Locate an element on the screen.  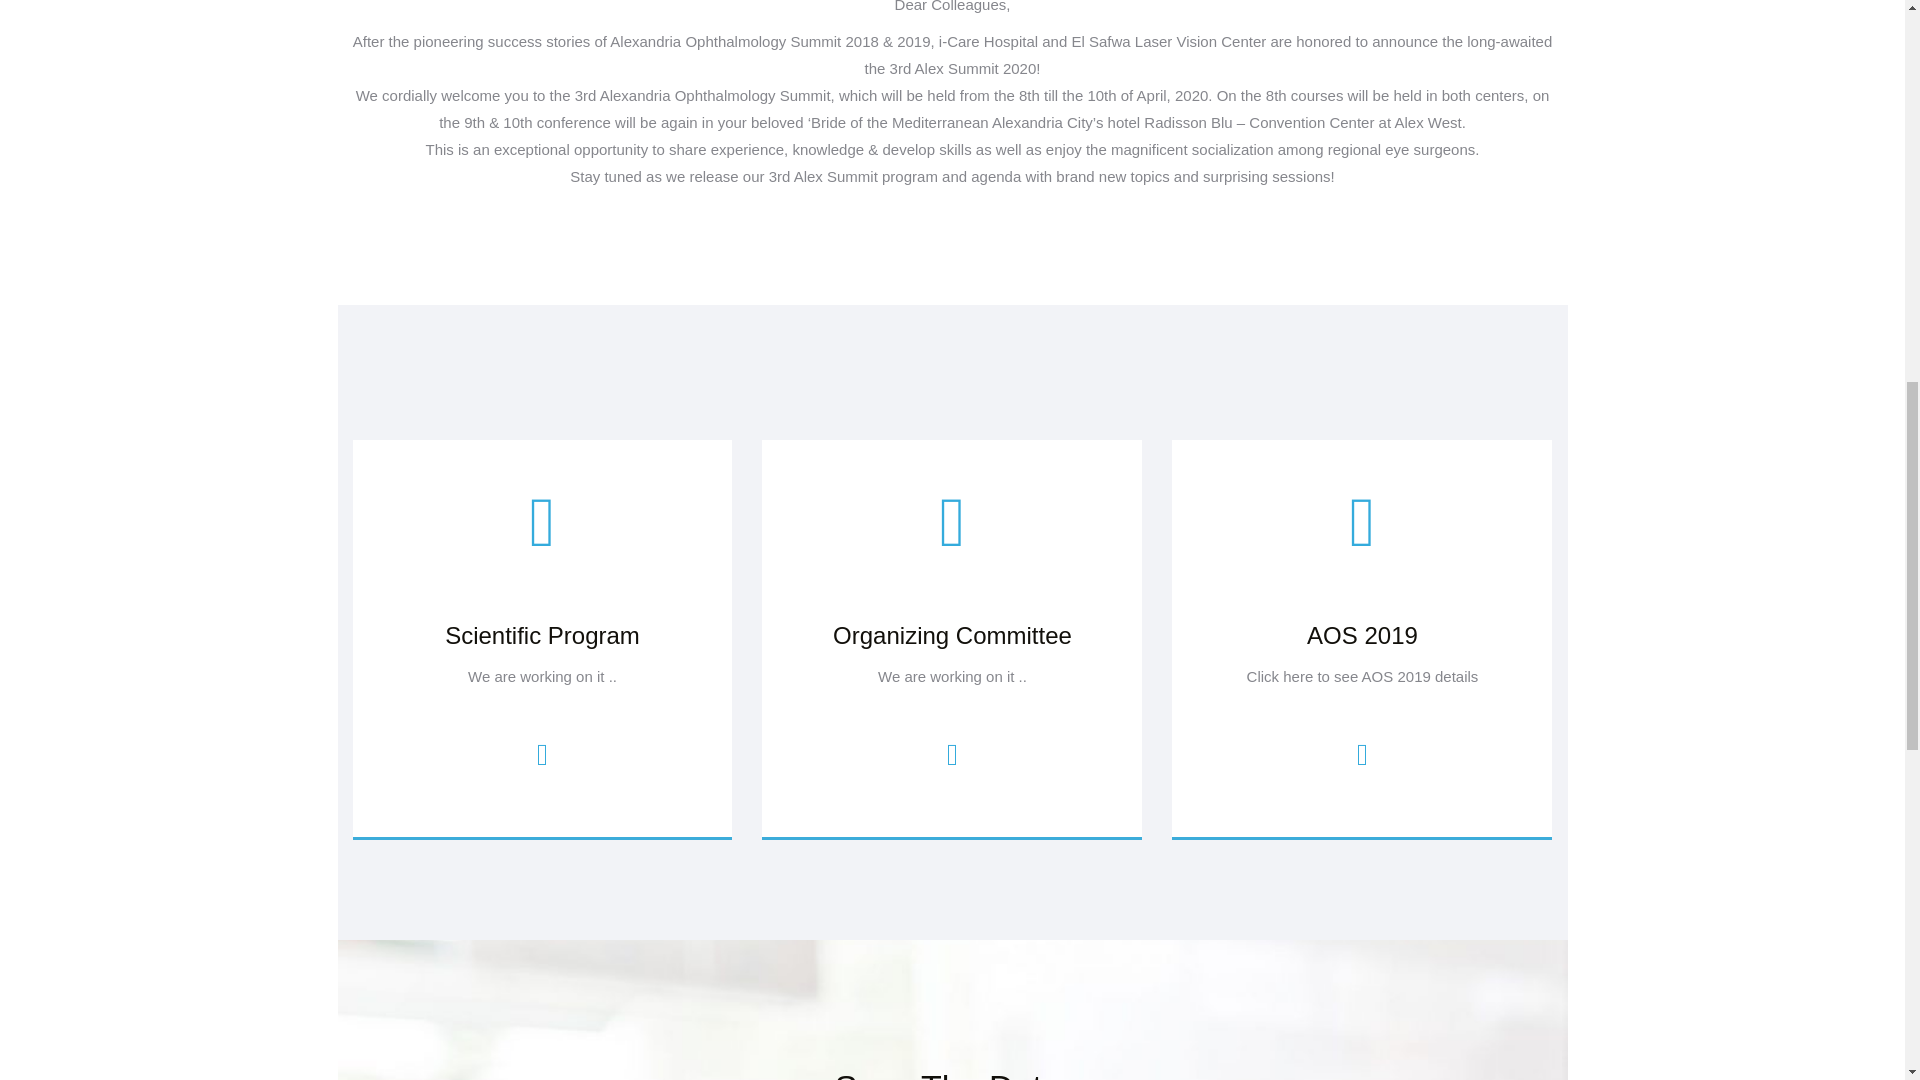
aos-2019 is located at coordinates (1362, 636).